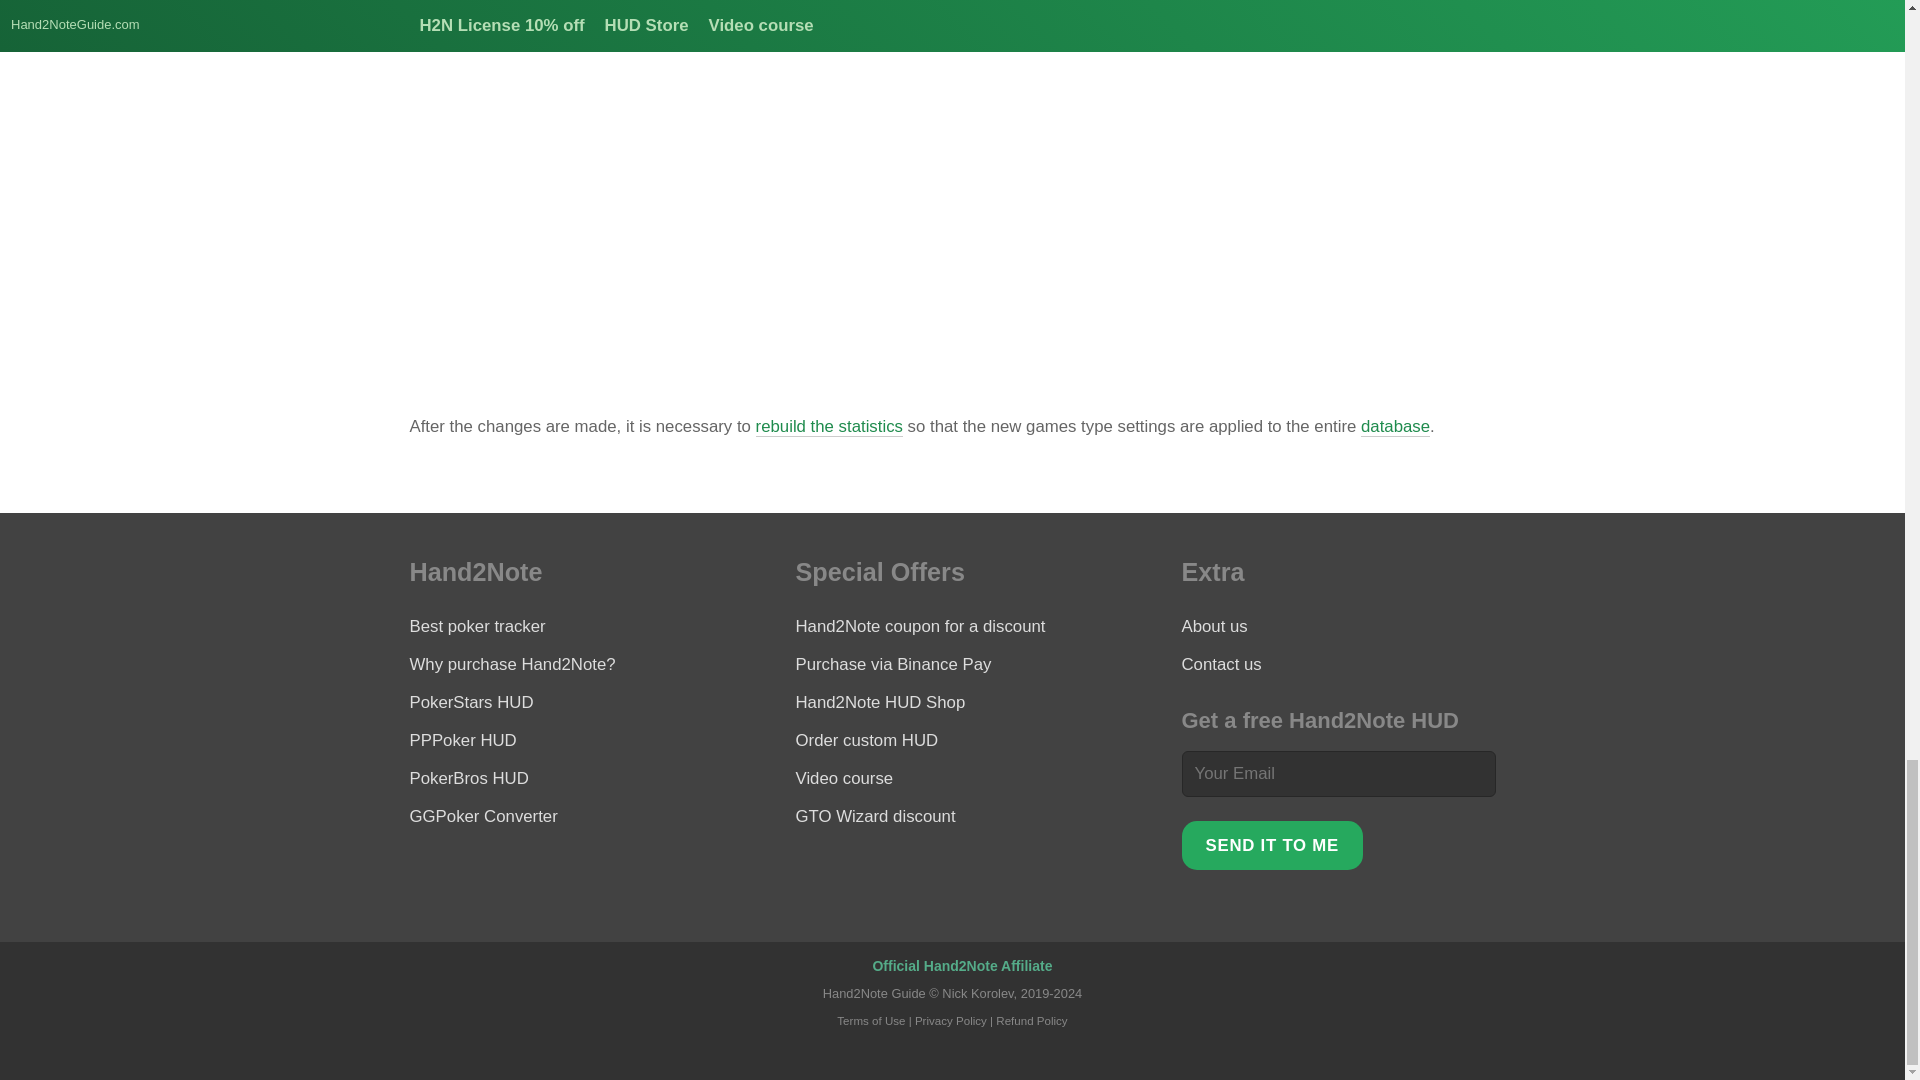 The image size is (1920, 1080). Describe the element at coordinates (484, 816) in the screenshot. I see `GGPoker Converter` at that location.